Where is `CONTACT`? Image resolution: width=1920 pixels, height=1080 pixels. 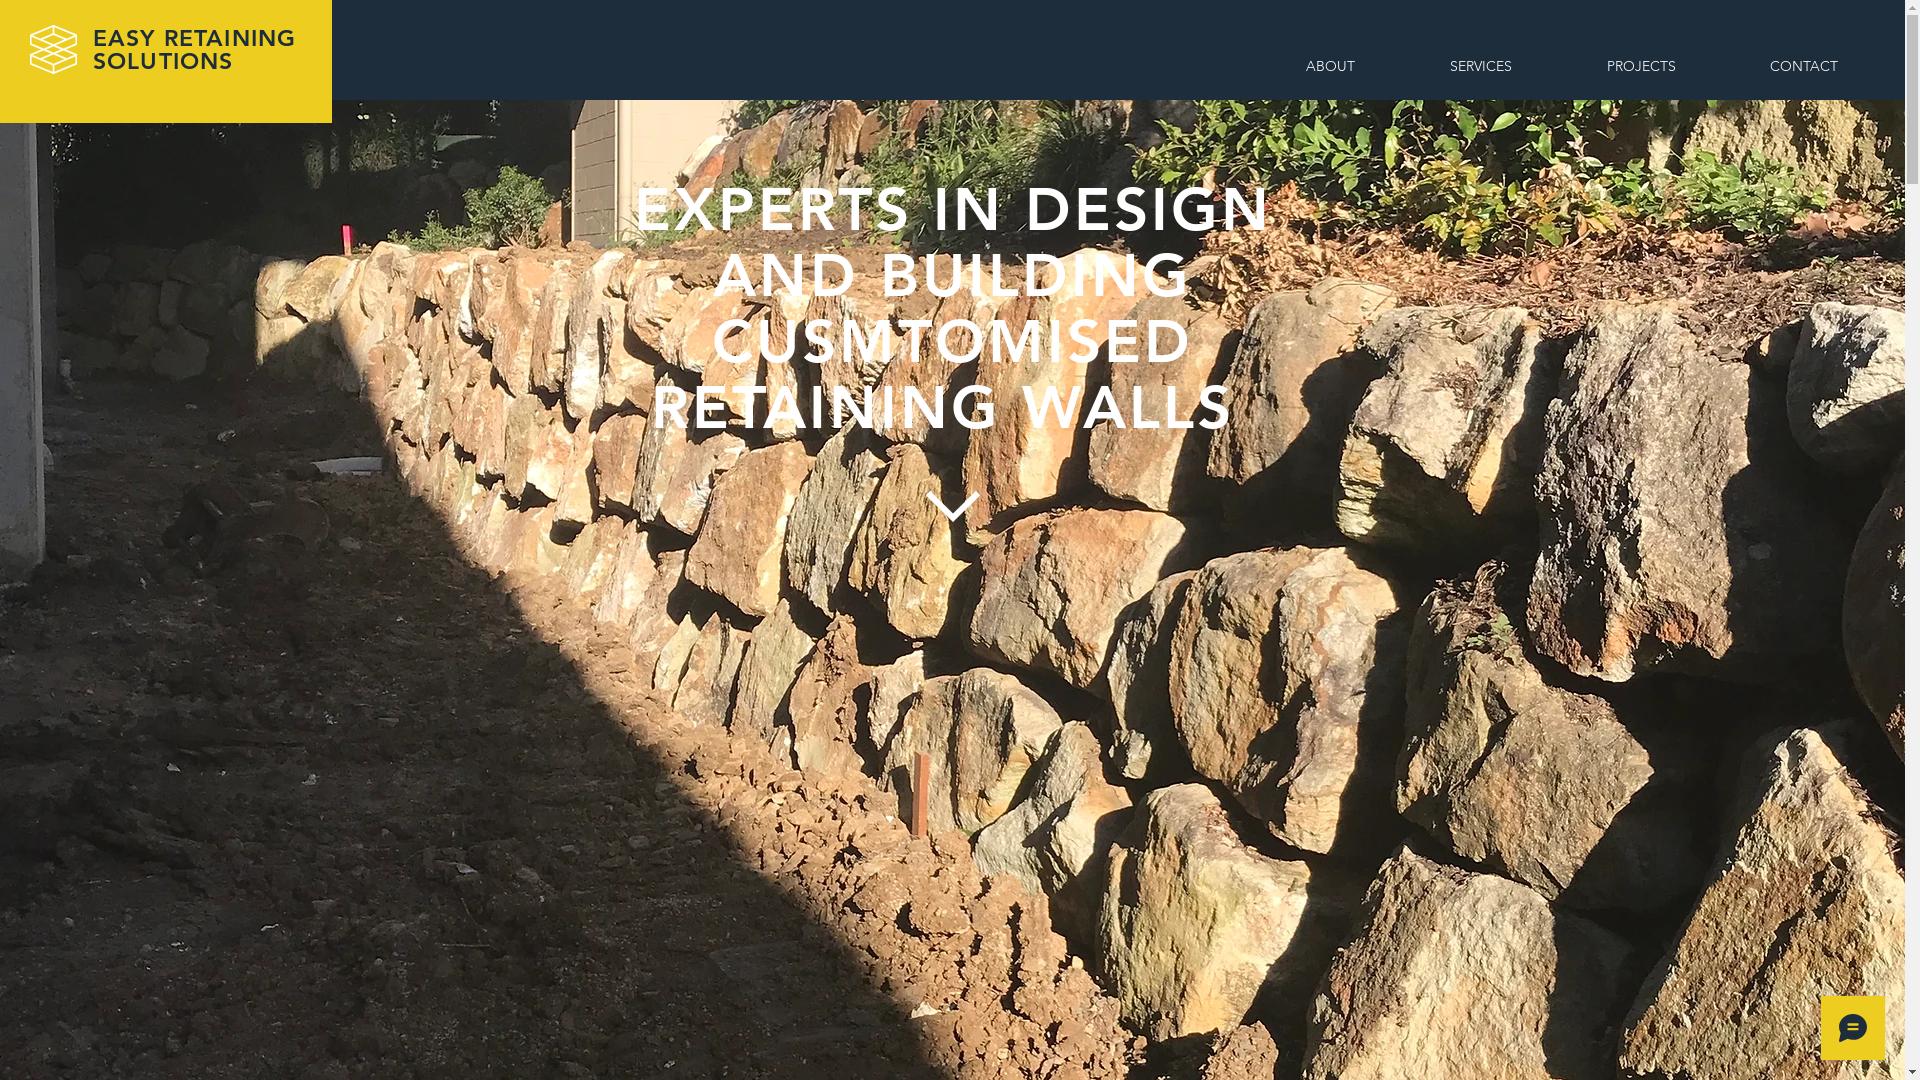 CONTACT is located at coordinates (1804, 66).